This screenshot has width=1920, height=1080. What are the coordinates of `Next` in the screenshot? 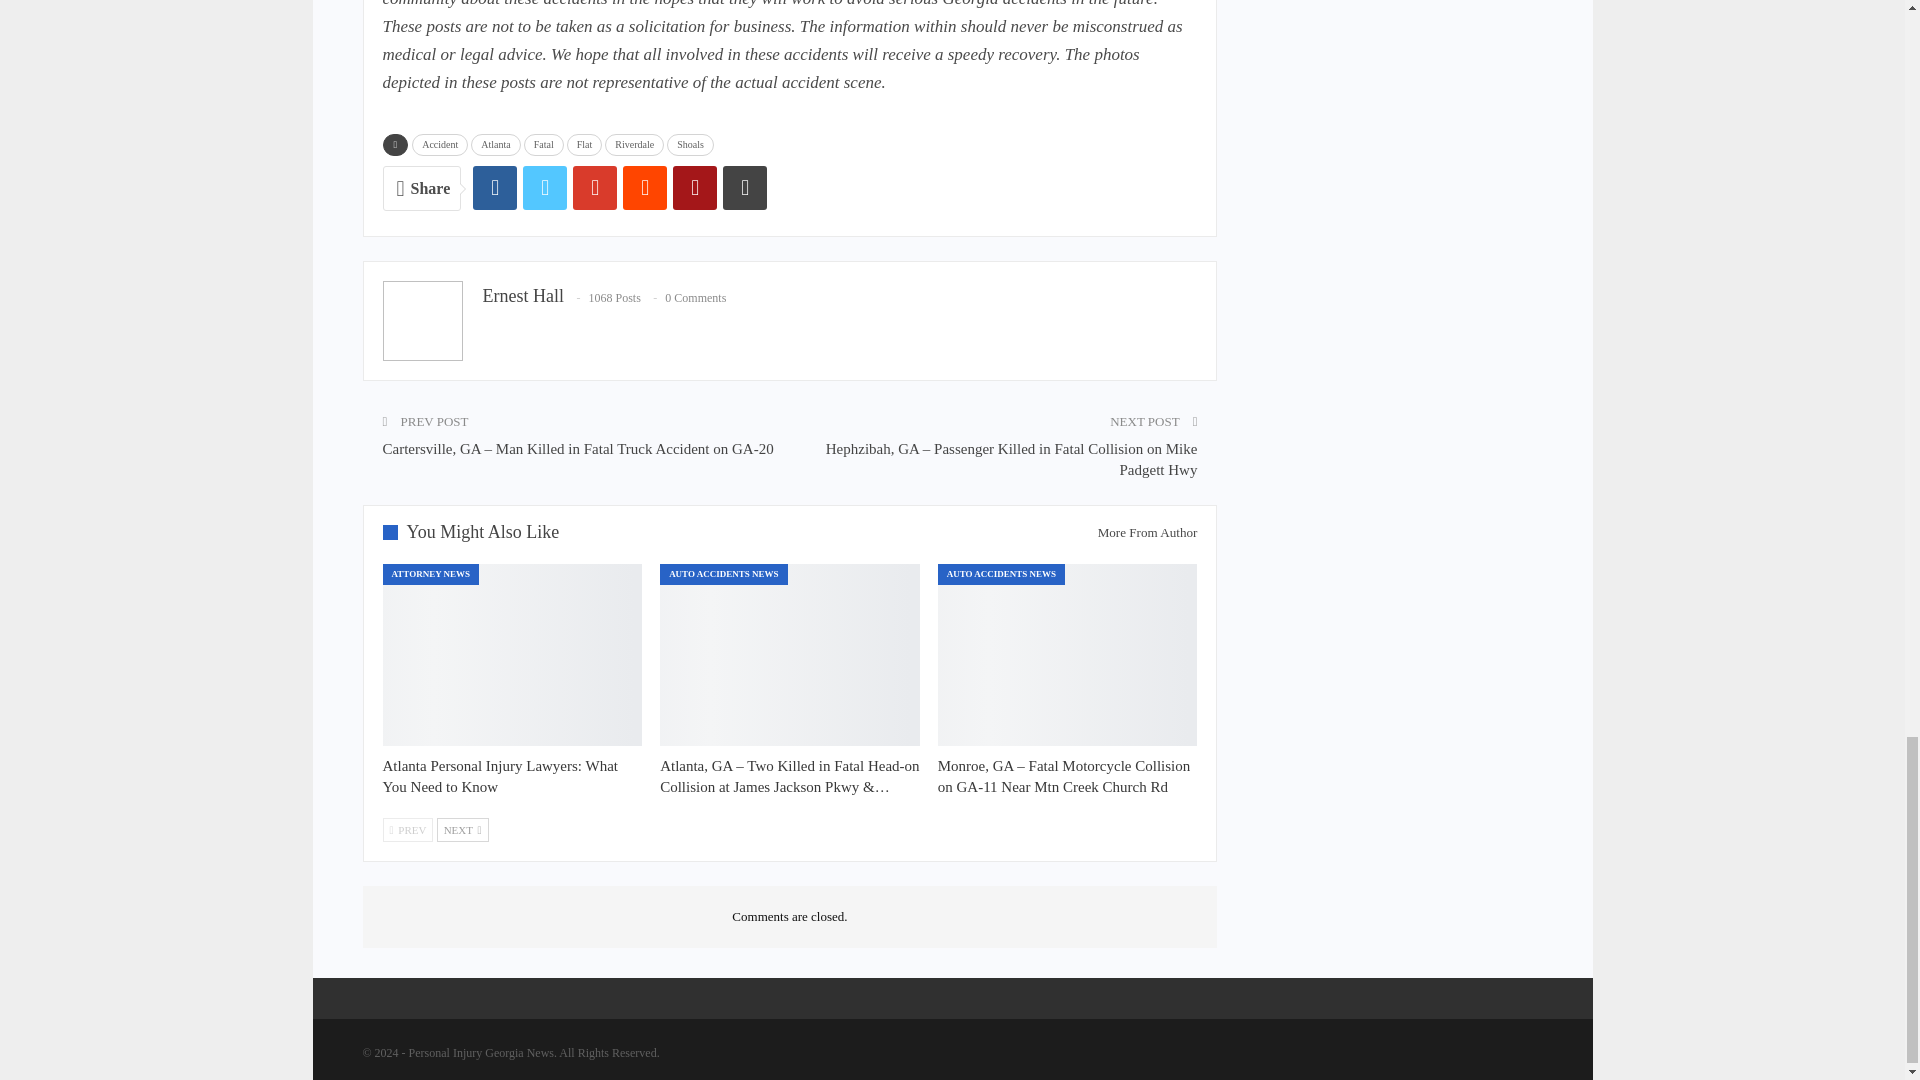 It's located at (463, 830).